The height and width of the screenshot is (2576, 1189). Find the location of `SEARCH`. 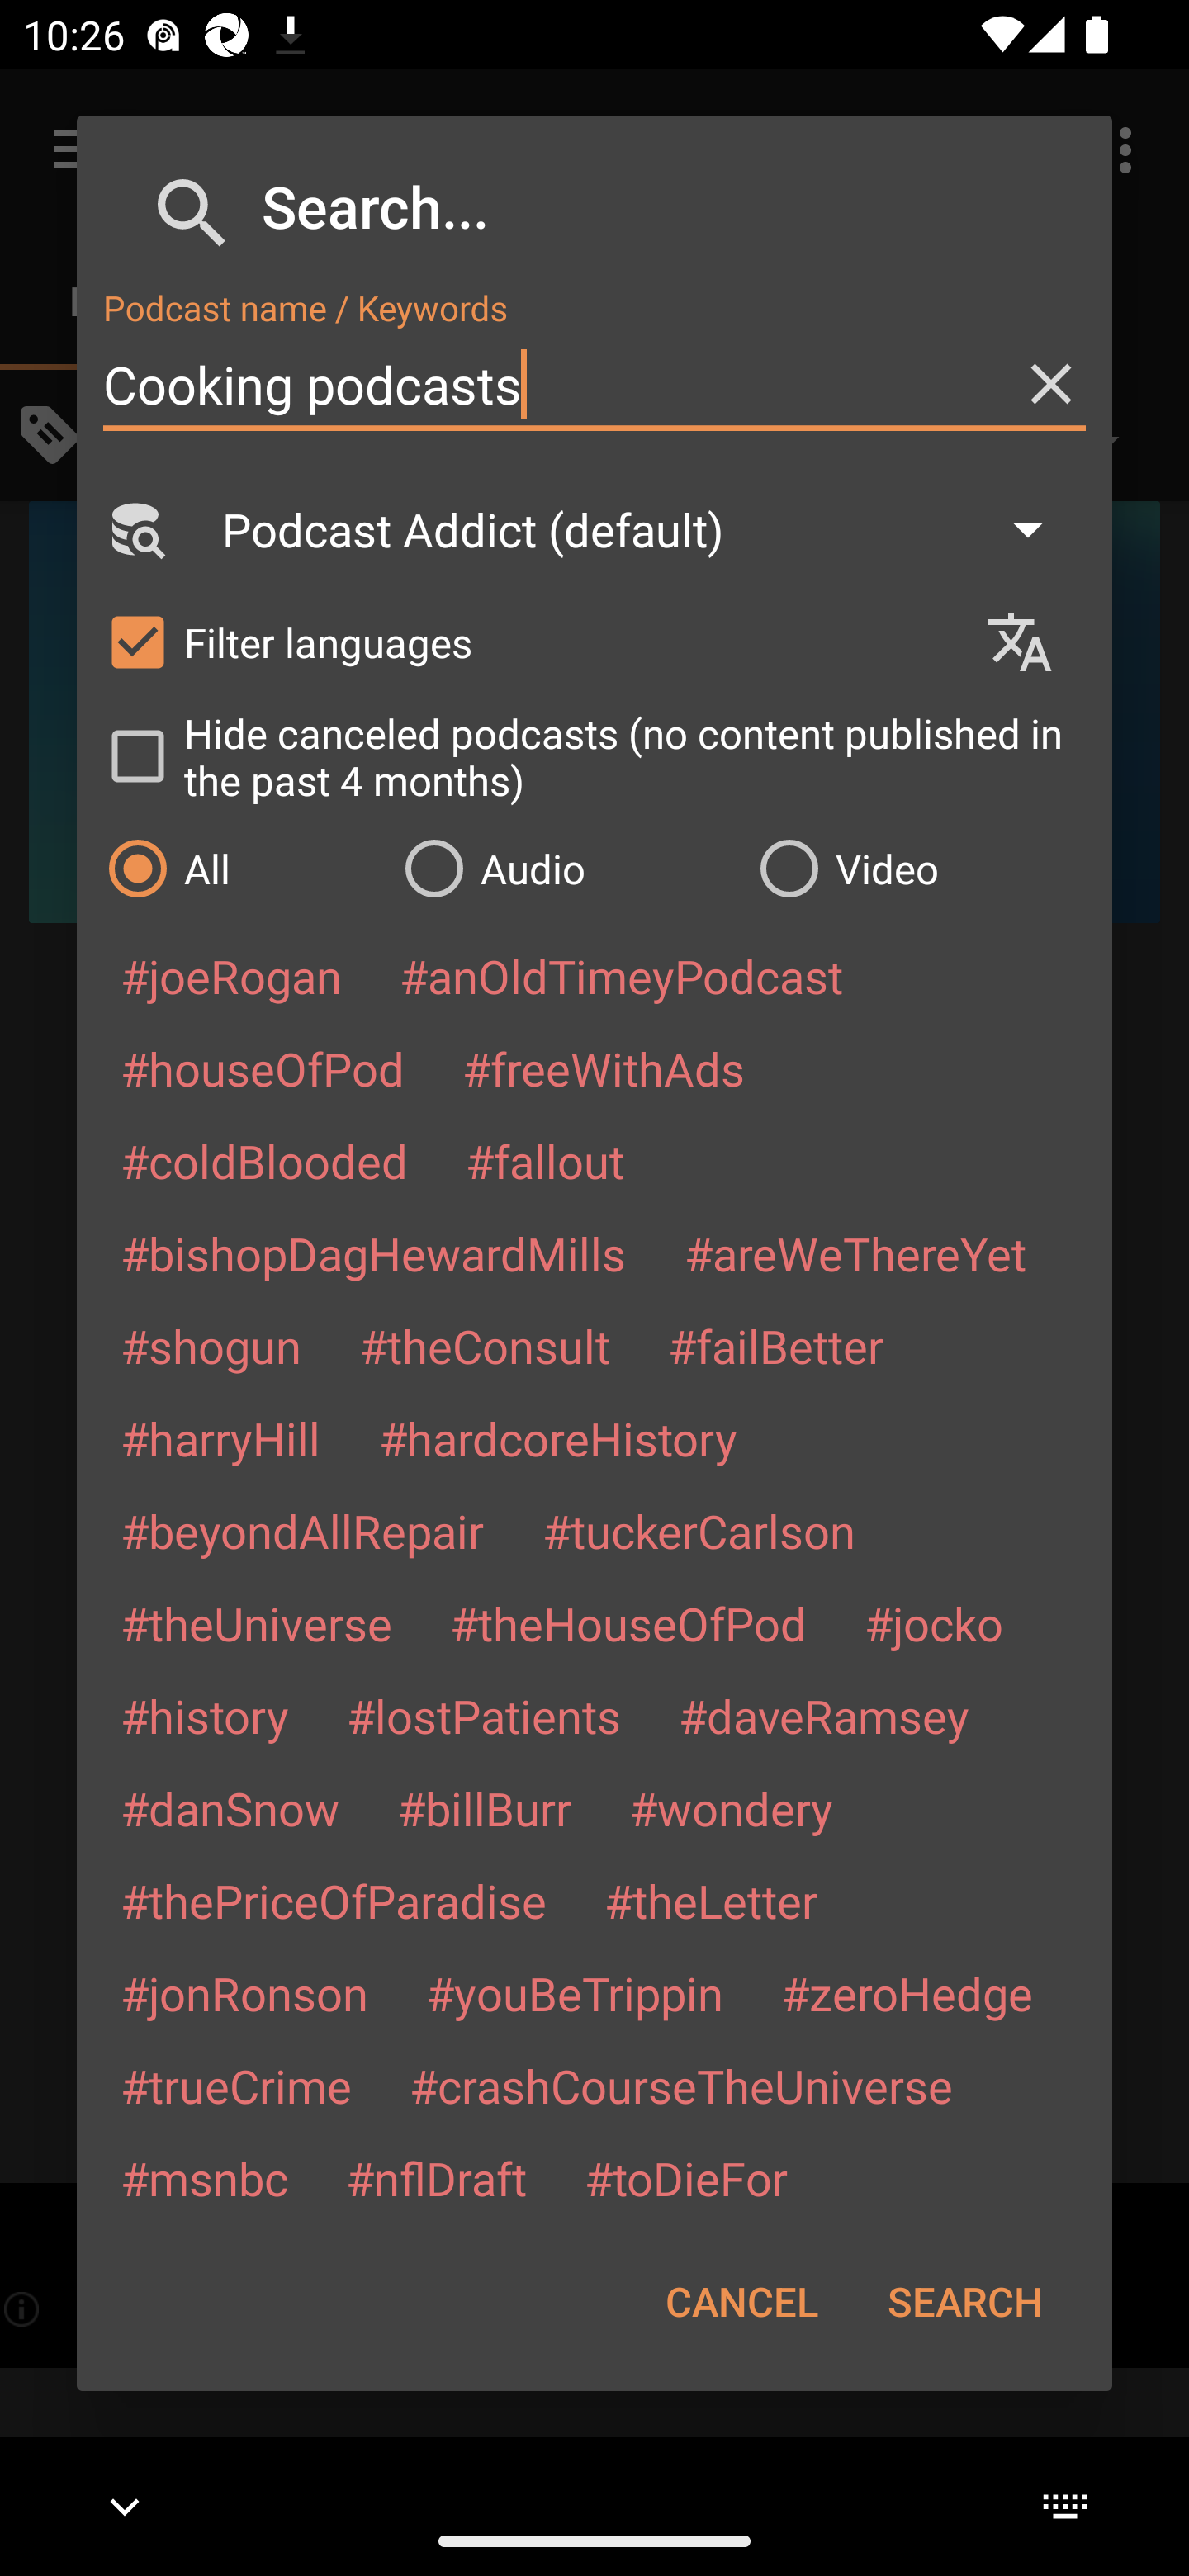

SEARCH is located at coordinates (964, 2301).